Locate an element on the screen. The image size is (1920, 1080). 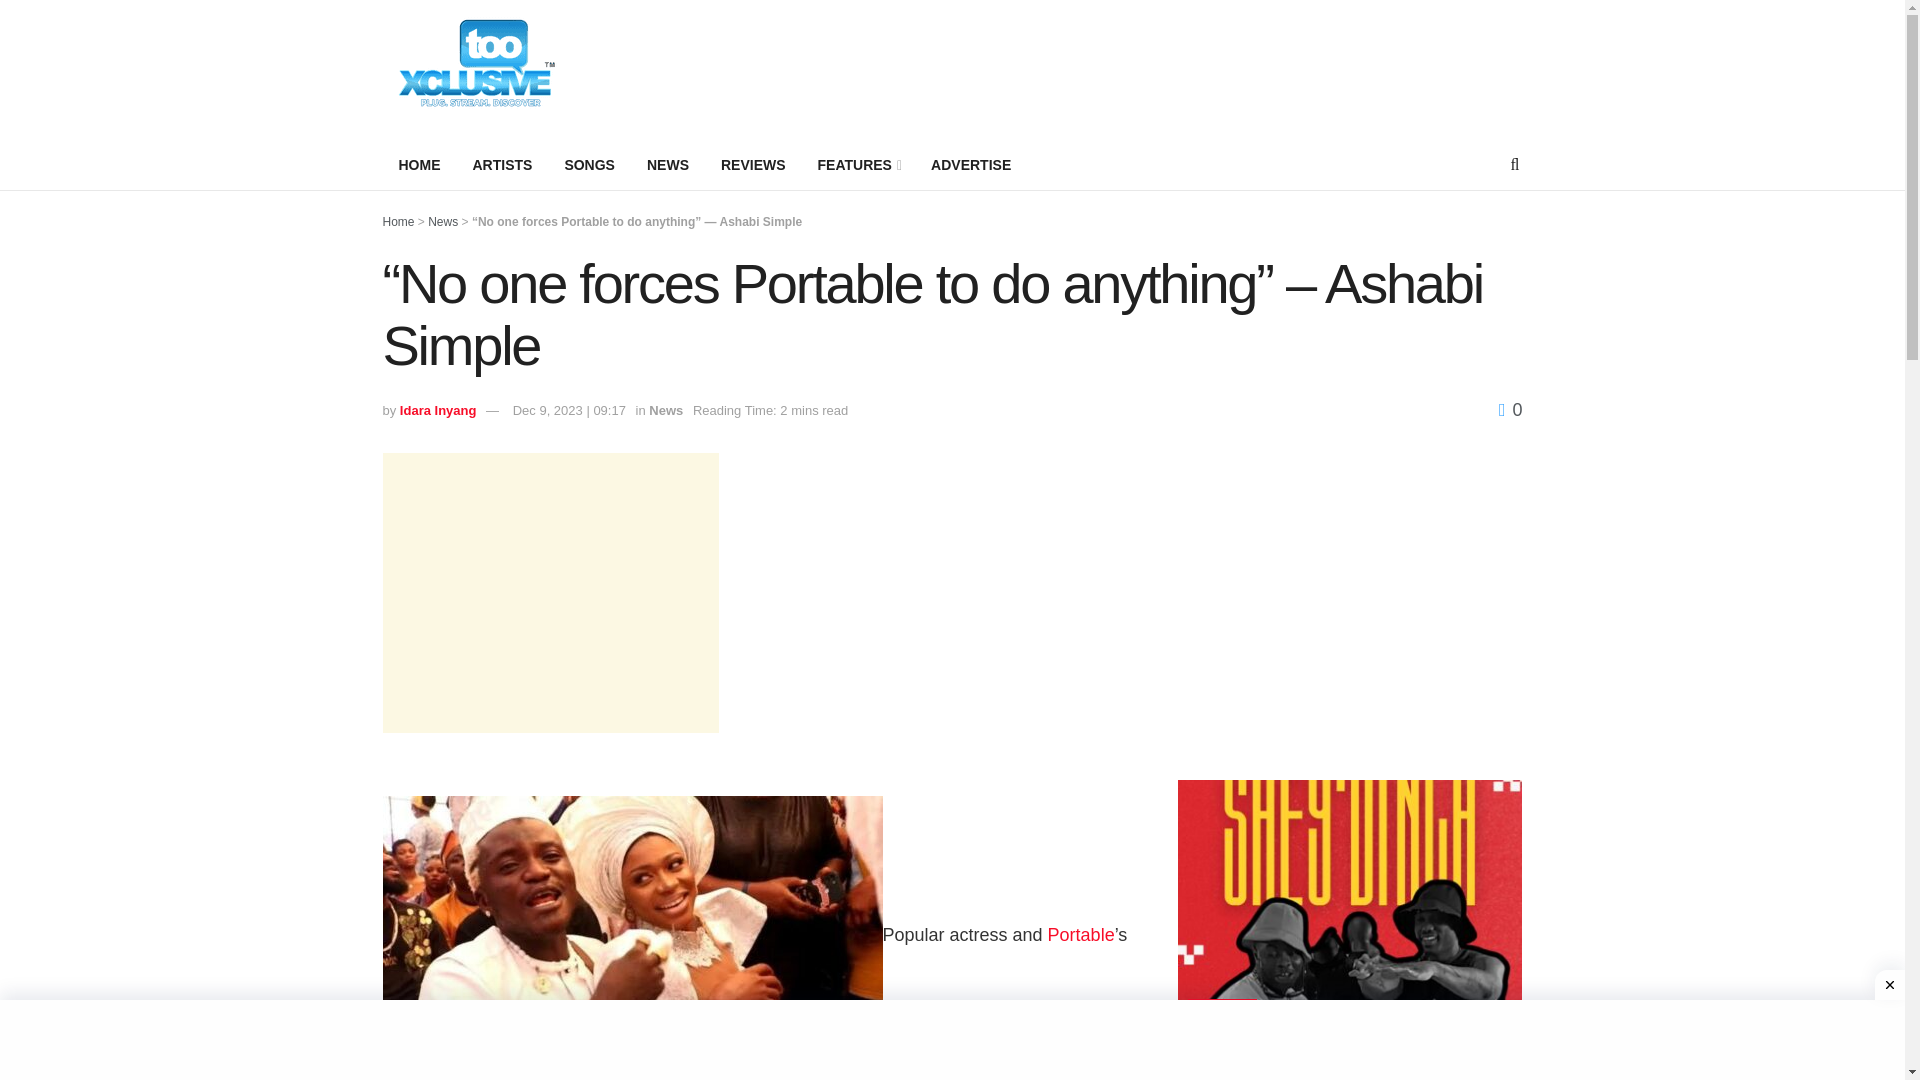
SONGS is located at coordinates (589, 165).